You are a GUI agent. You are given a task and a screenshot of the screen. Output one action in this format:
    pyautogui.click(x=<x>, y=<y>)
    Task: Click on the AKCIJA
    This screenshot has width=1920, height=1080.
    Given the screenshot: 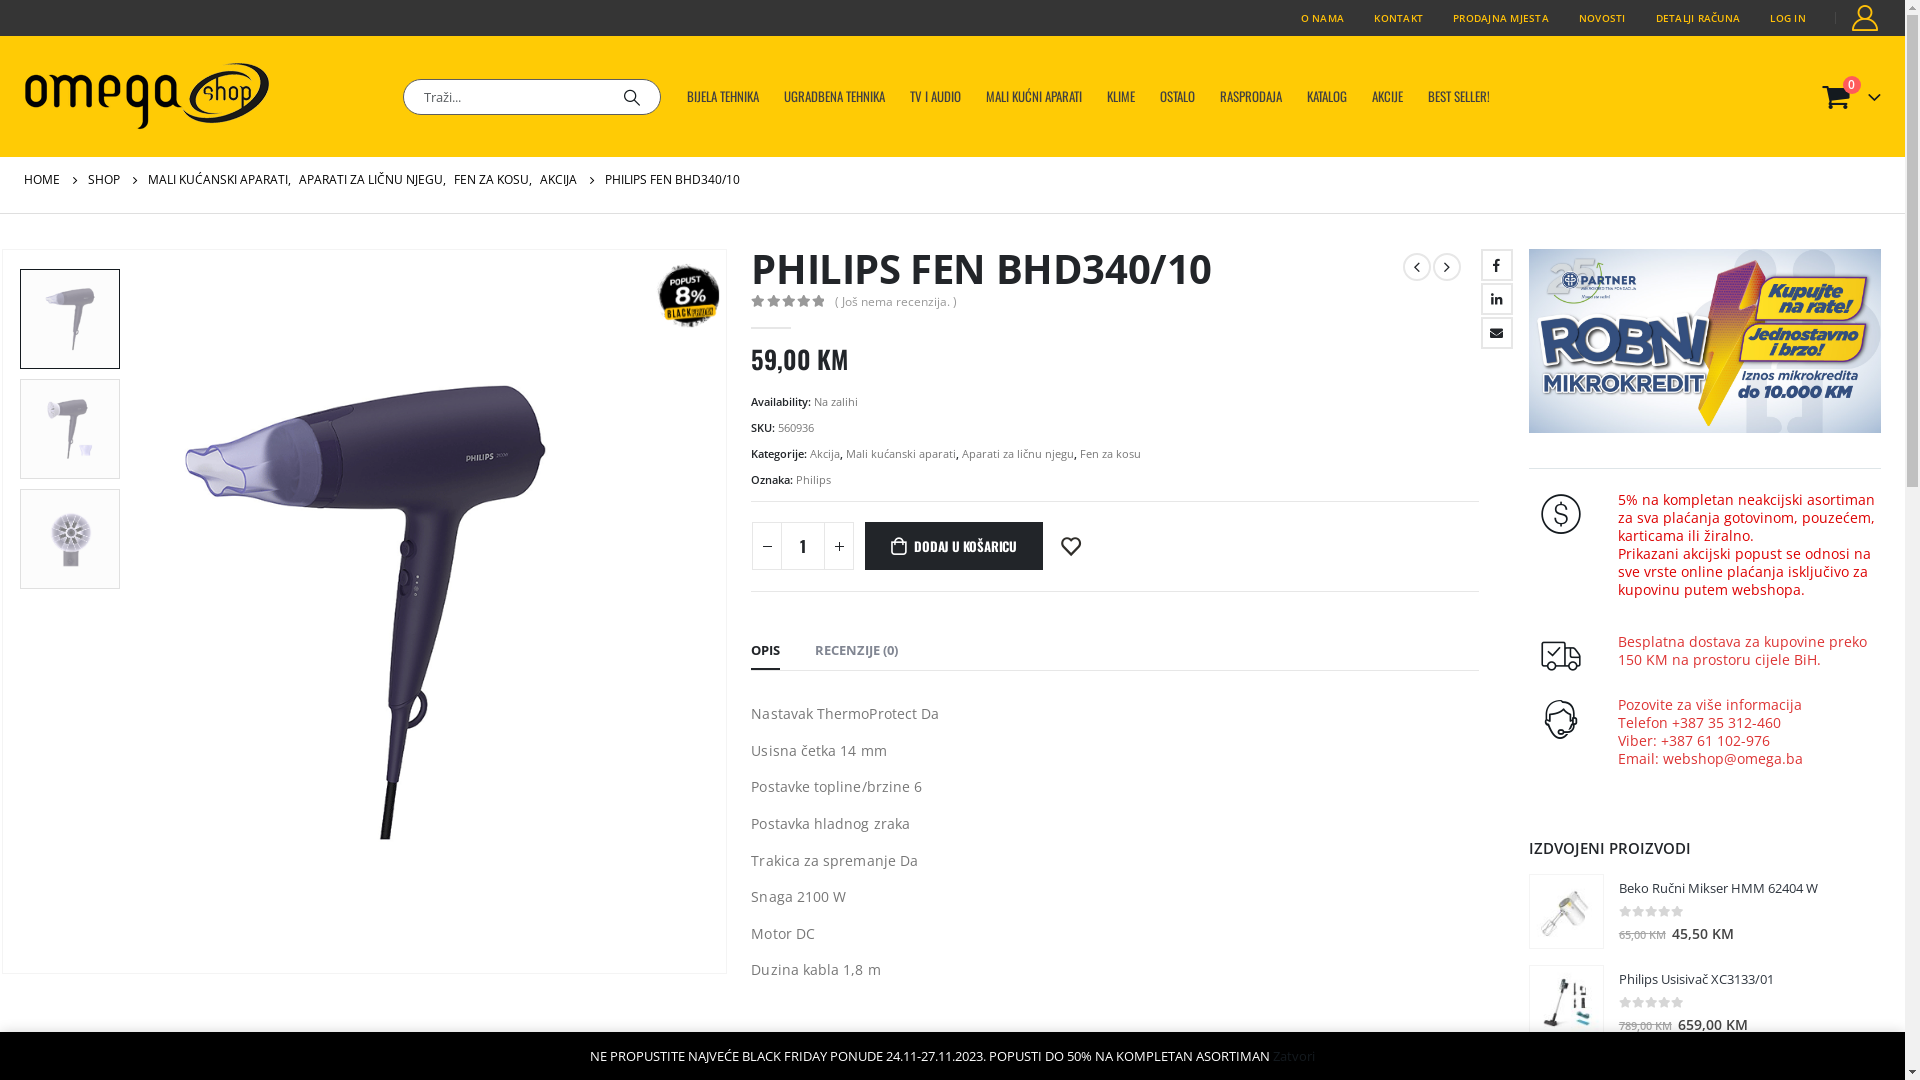 What is the action you would take?
    pyautogui.click(x=558, y=180)
    